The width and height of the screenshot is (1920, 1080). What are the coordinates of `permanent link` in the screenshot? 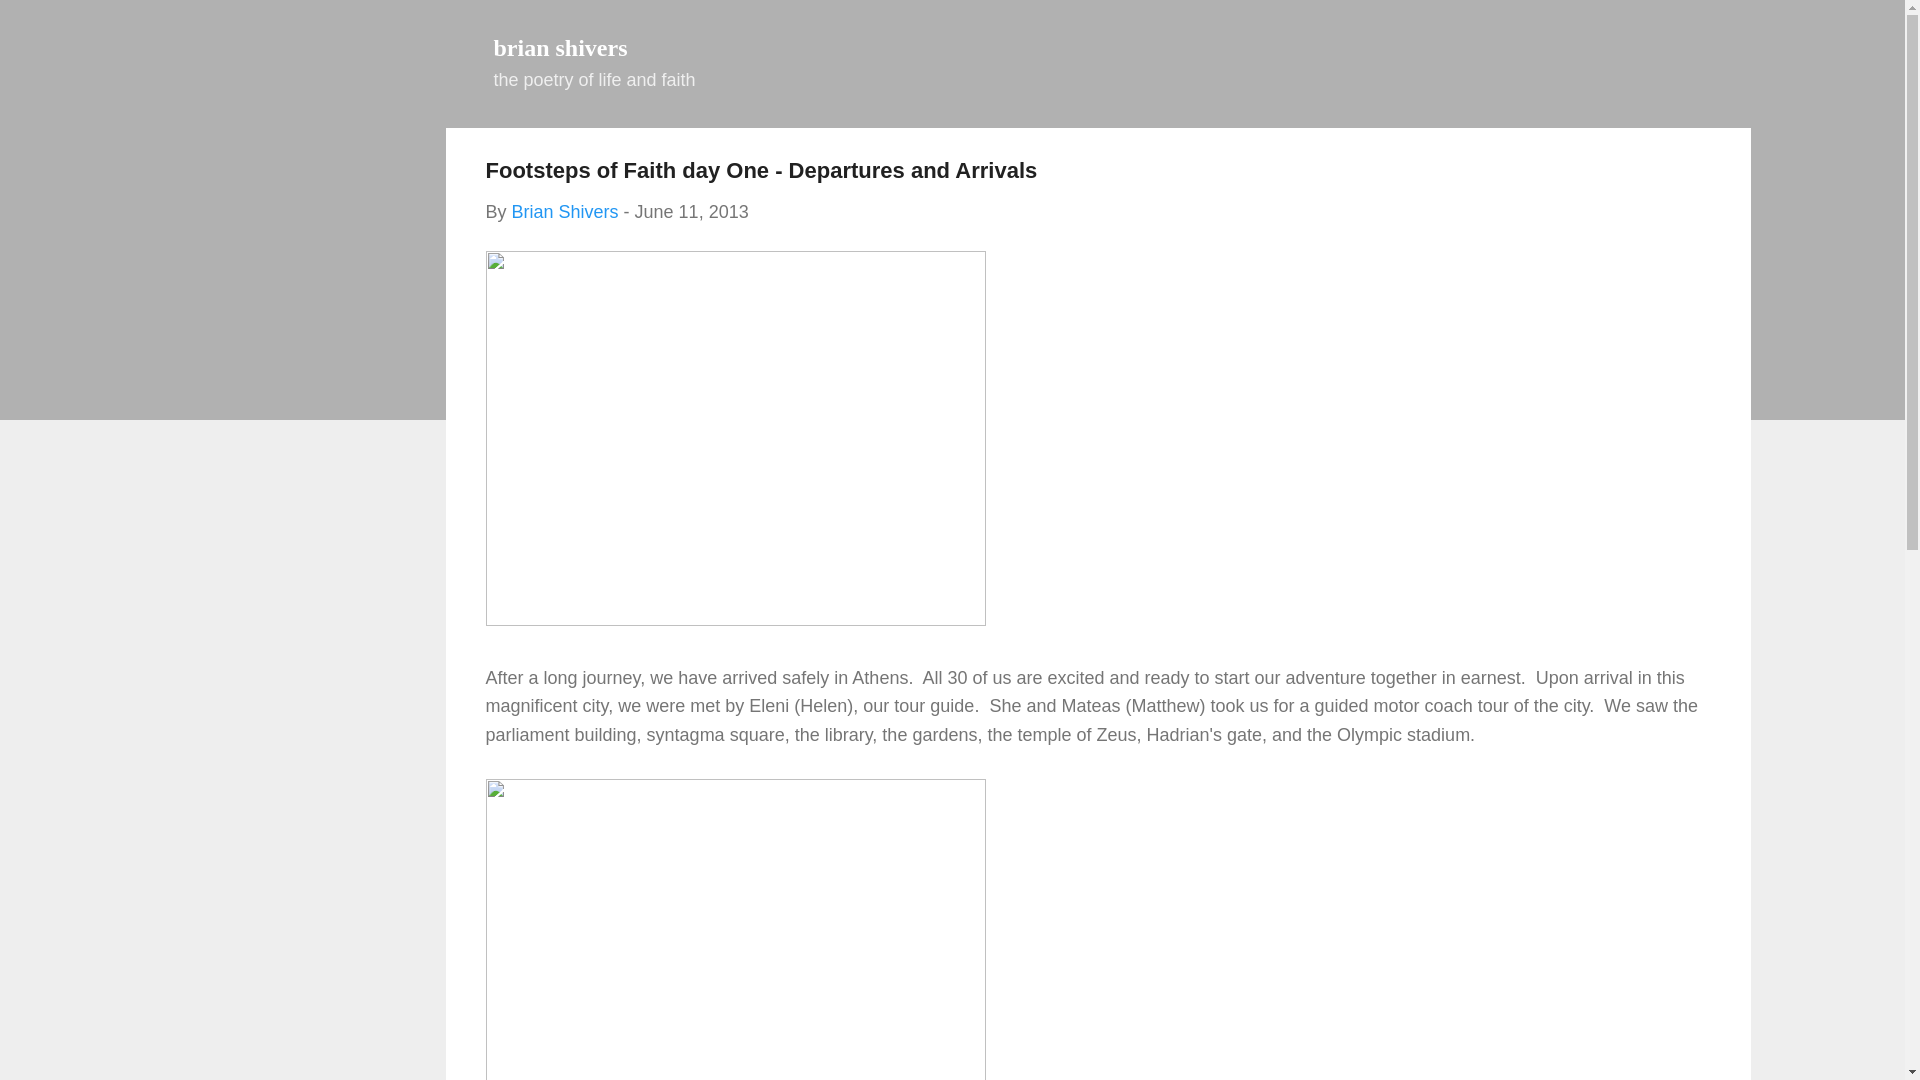 It's located at (692, 212).